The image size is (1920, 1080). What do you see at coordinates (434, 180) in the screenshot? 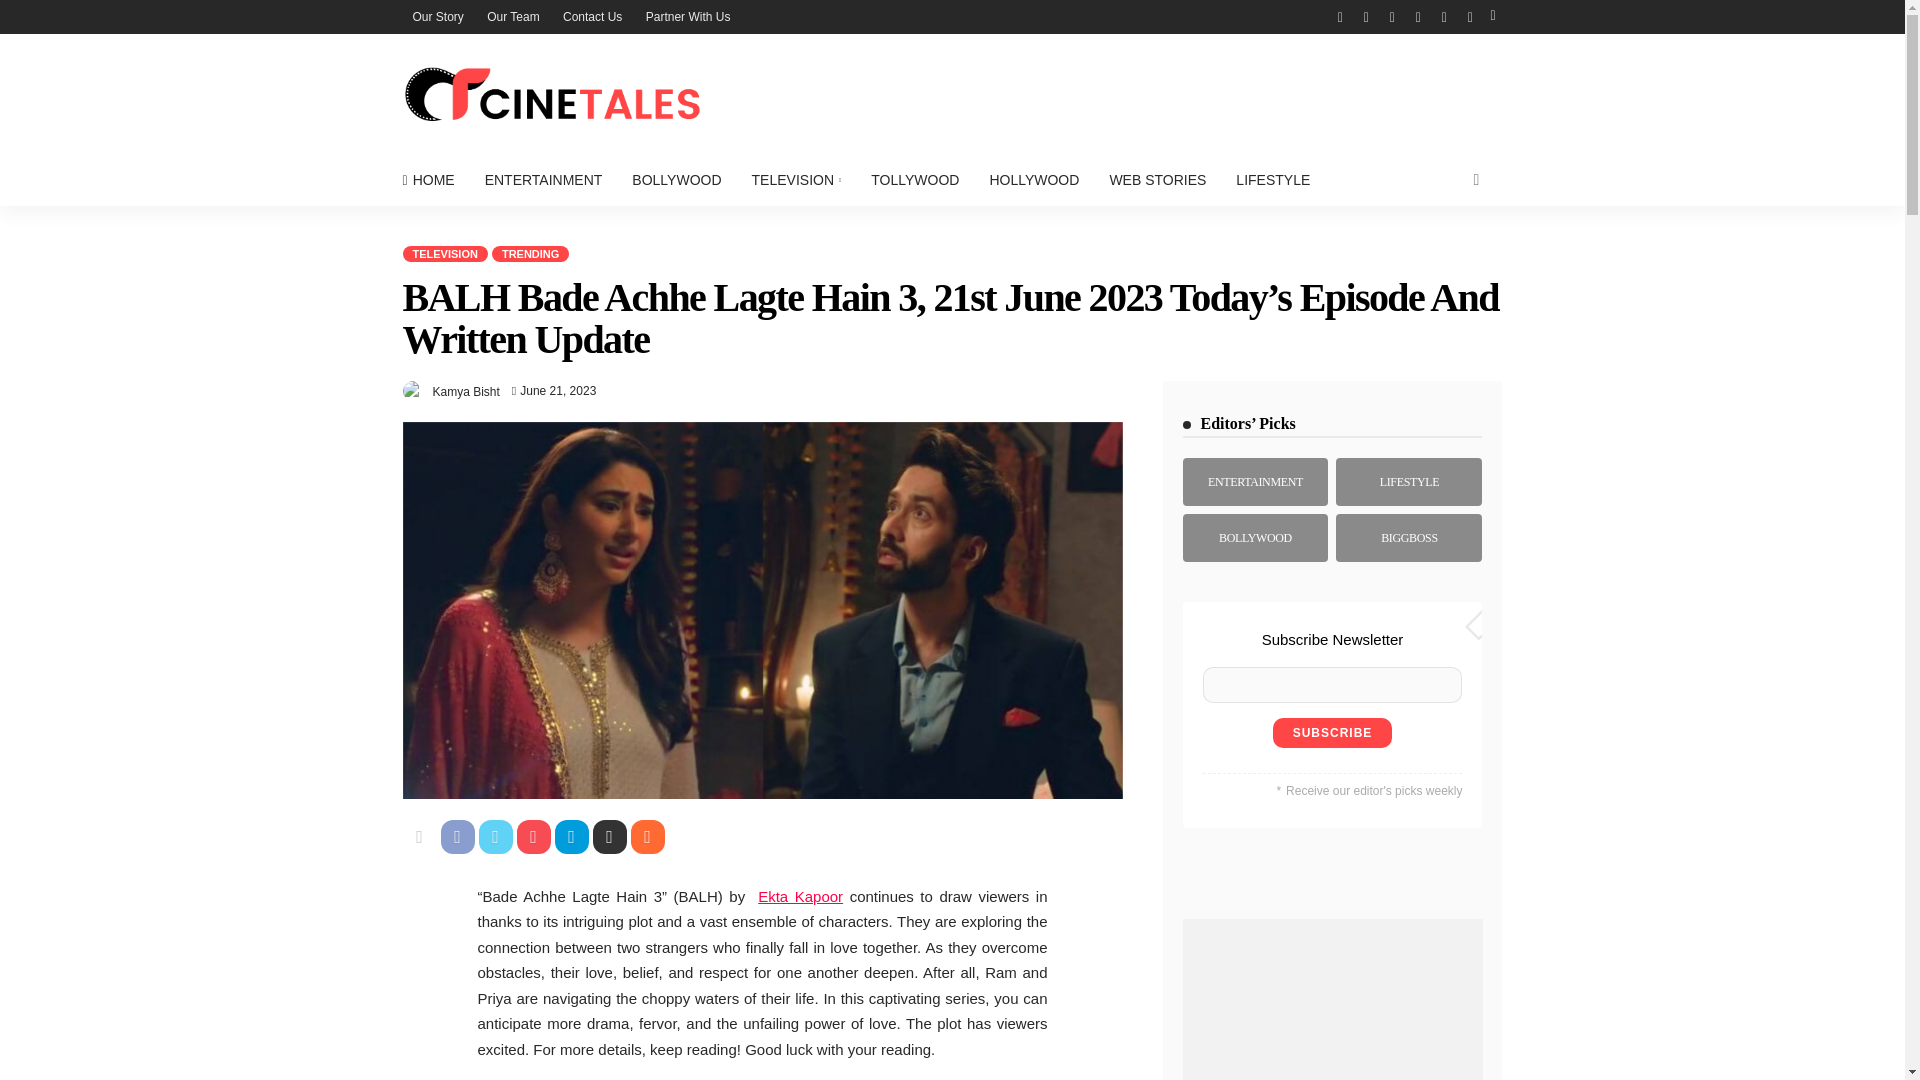
I see `HOME` at bounding box center [434, 180].